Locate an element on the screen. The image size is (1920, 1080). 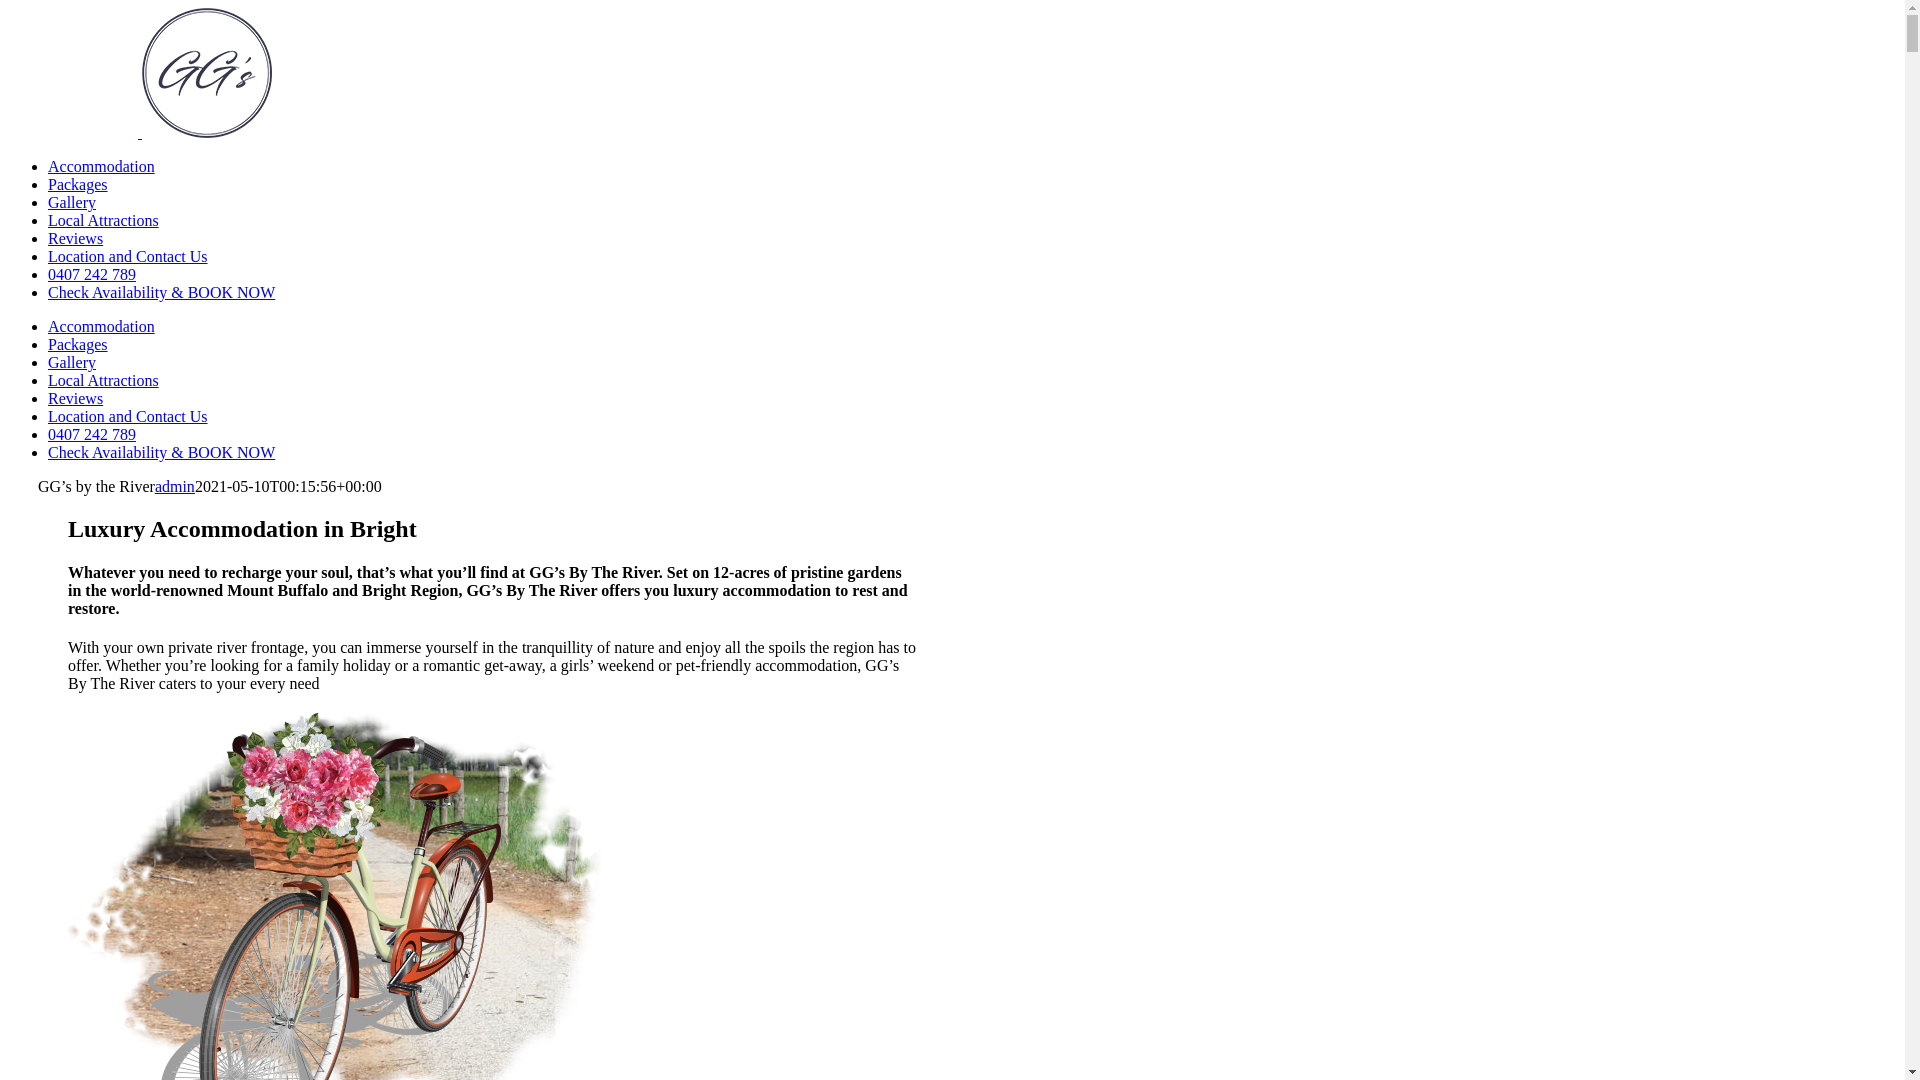
Packages is located at coordinates (78, 344).